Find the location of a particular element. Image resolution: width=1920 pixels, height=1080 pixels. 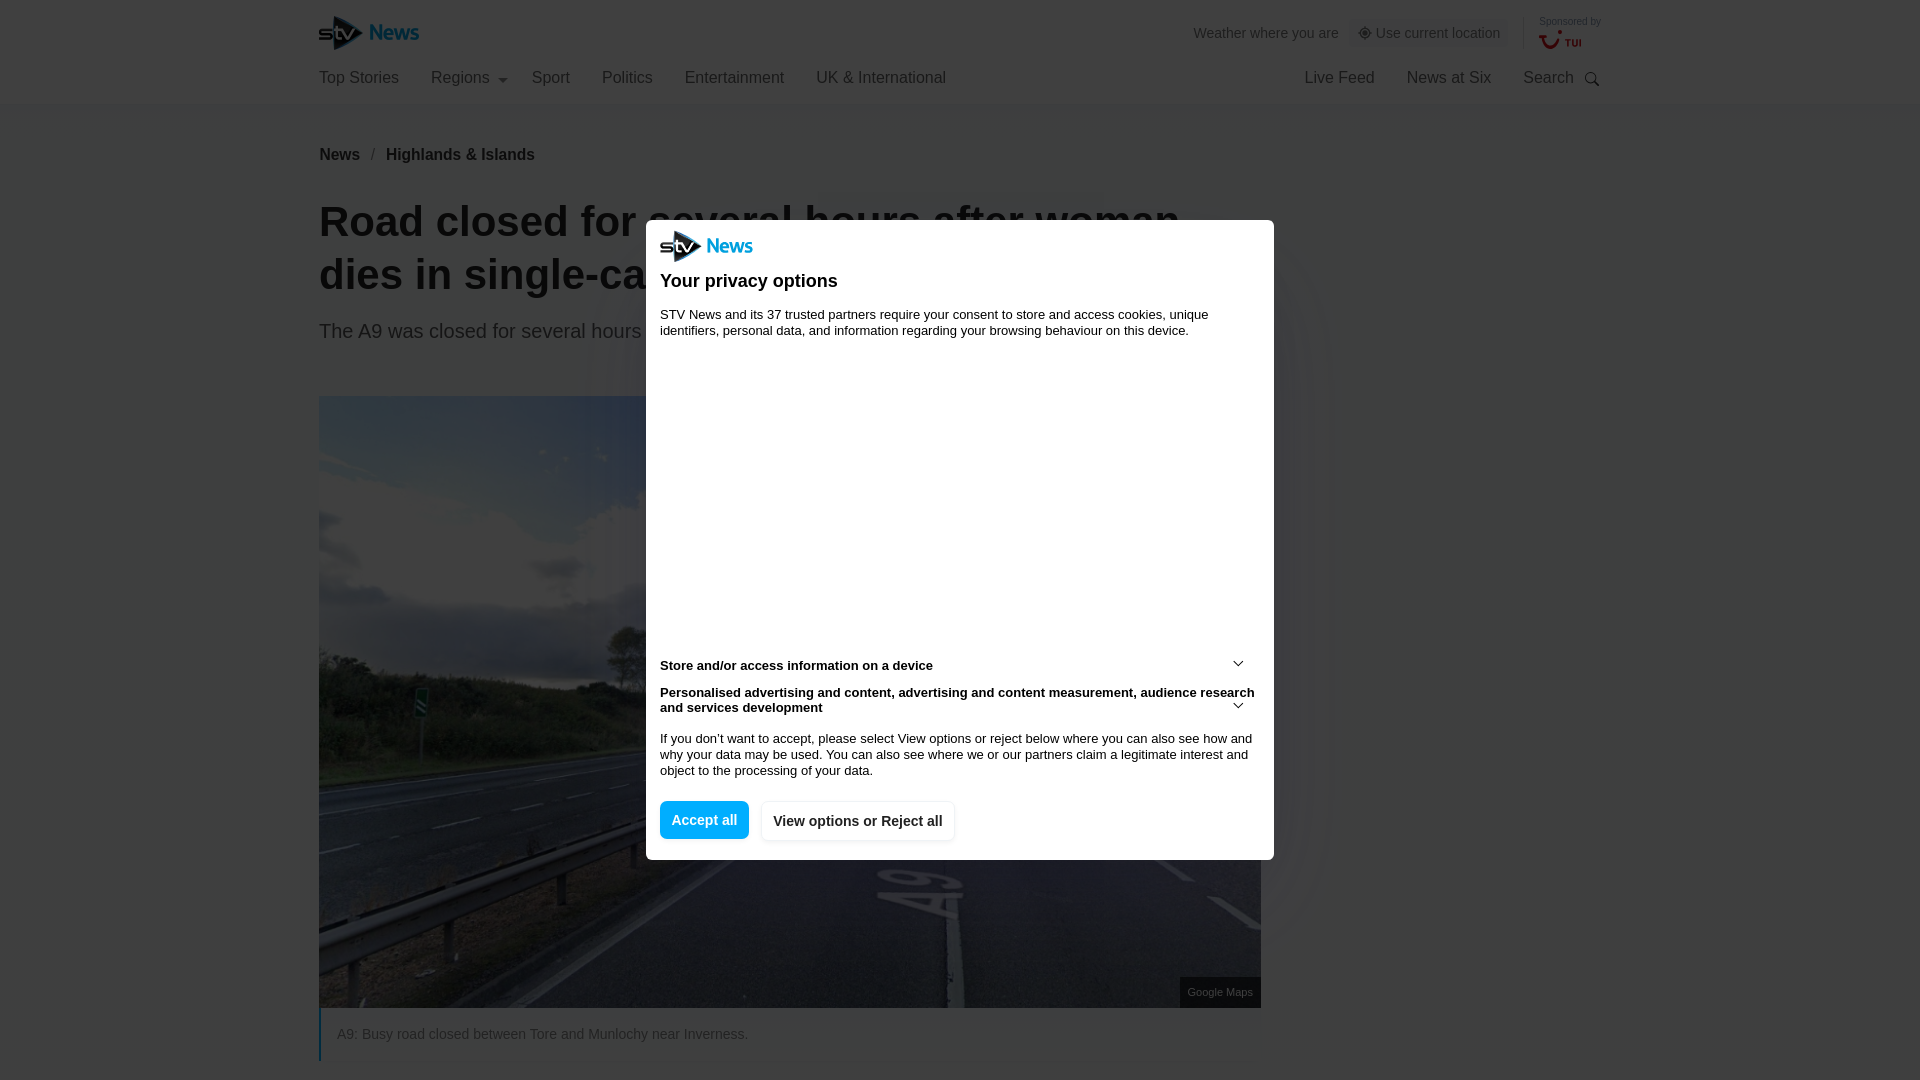

Regions is located at coordinates (469, 76).